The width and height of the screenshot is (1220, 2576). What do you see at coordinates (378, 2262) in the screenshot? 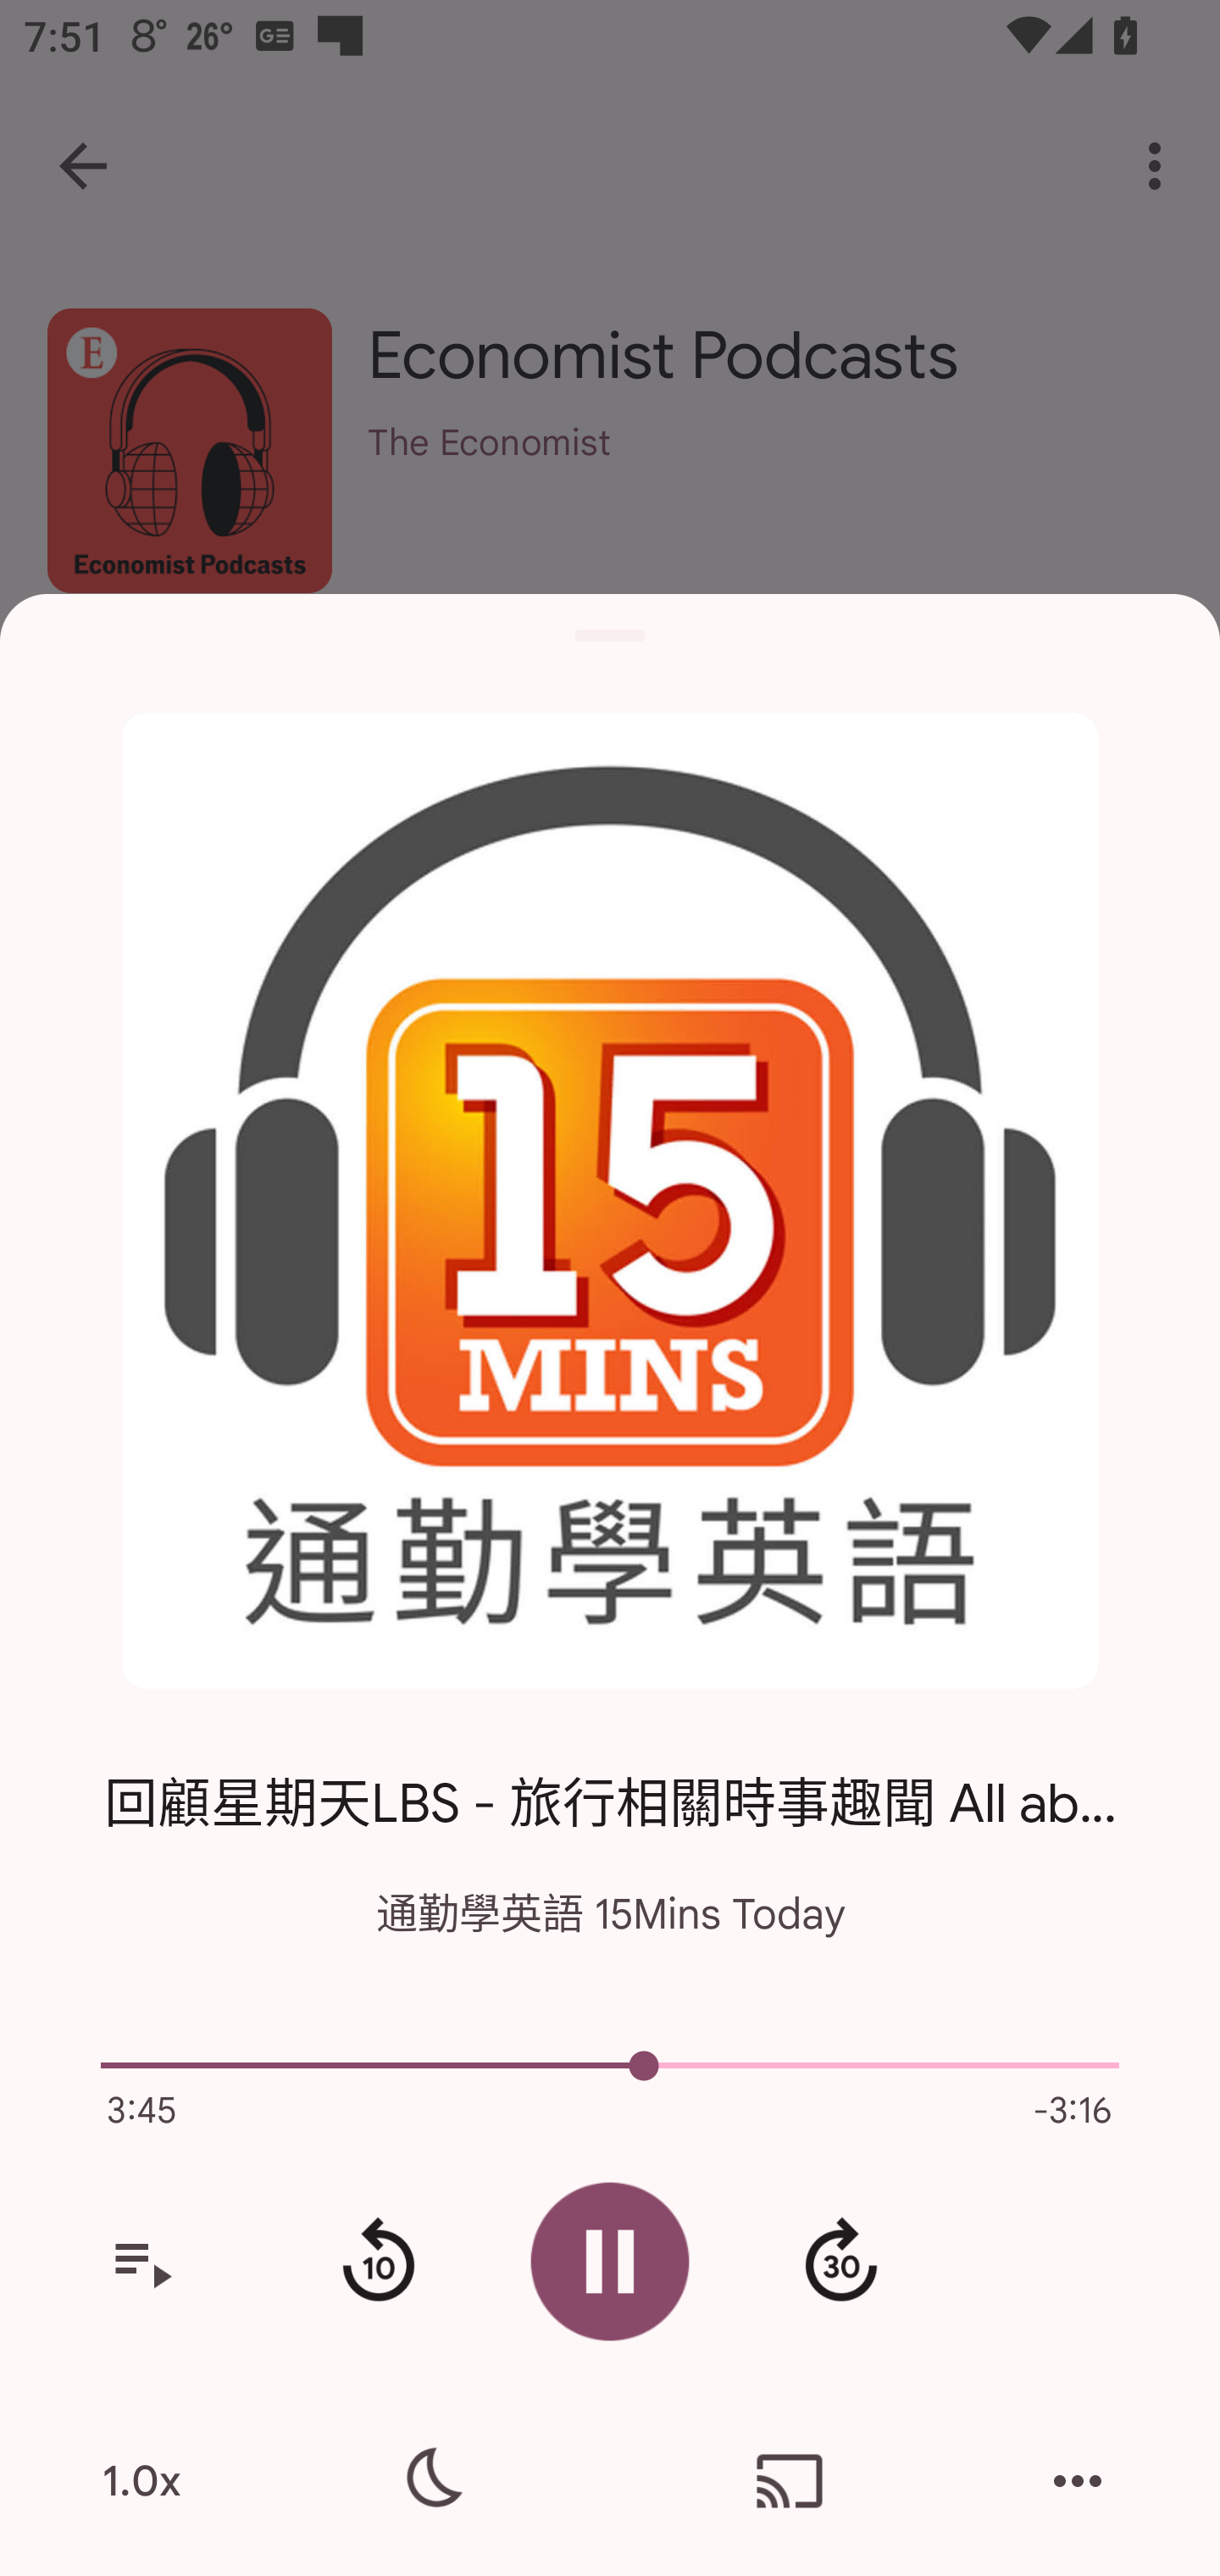
I see `Rewind 10 seconds` at bounding box center [378, 2262].